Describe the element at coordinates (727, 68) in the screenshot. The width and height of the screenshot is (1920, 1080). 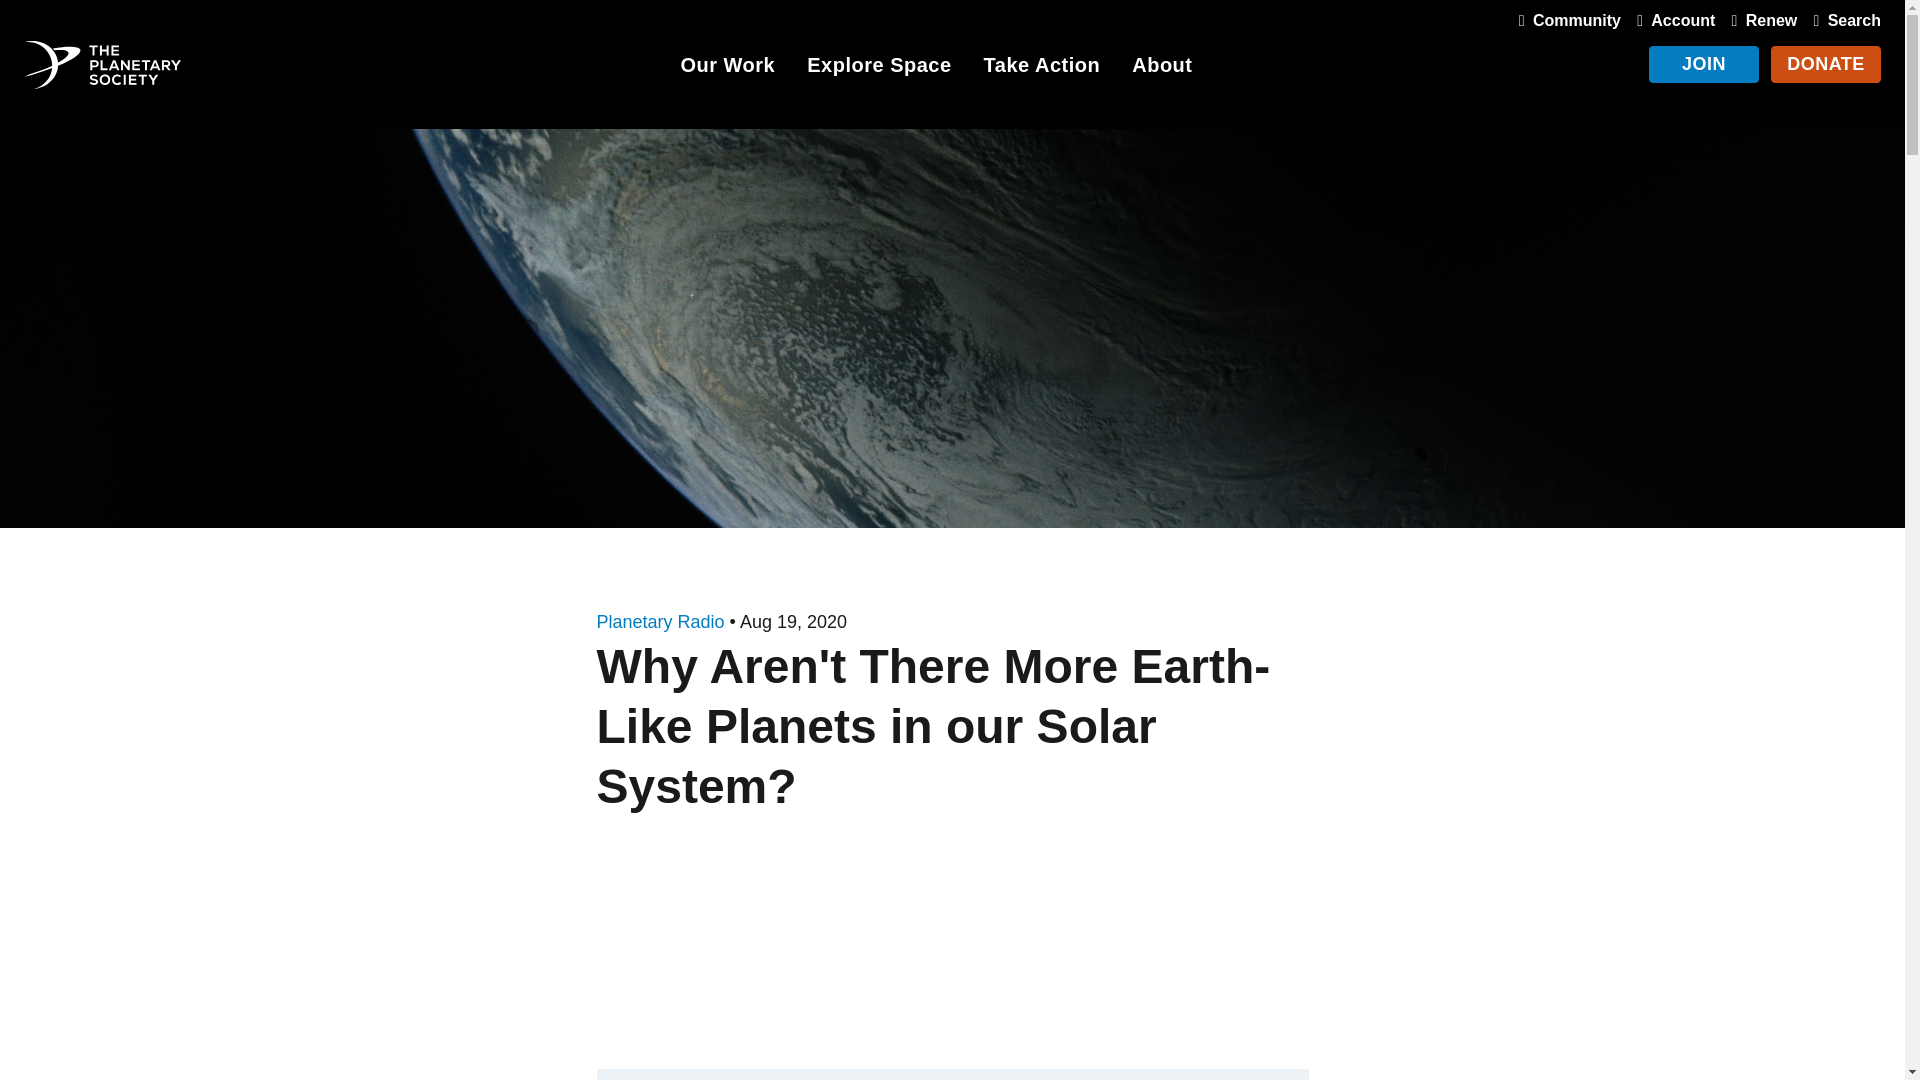
I see `Our Work` at that location.